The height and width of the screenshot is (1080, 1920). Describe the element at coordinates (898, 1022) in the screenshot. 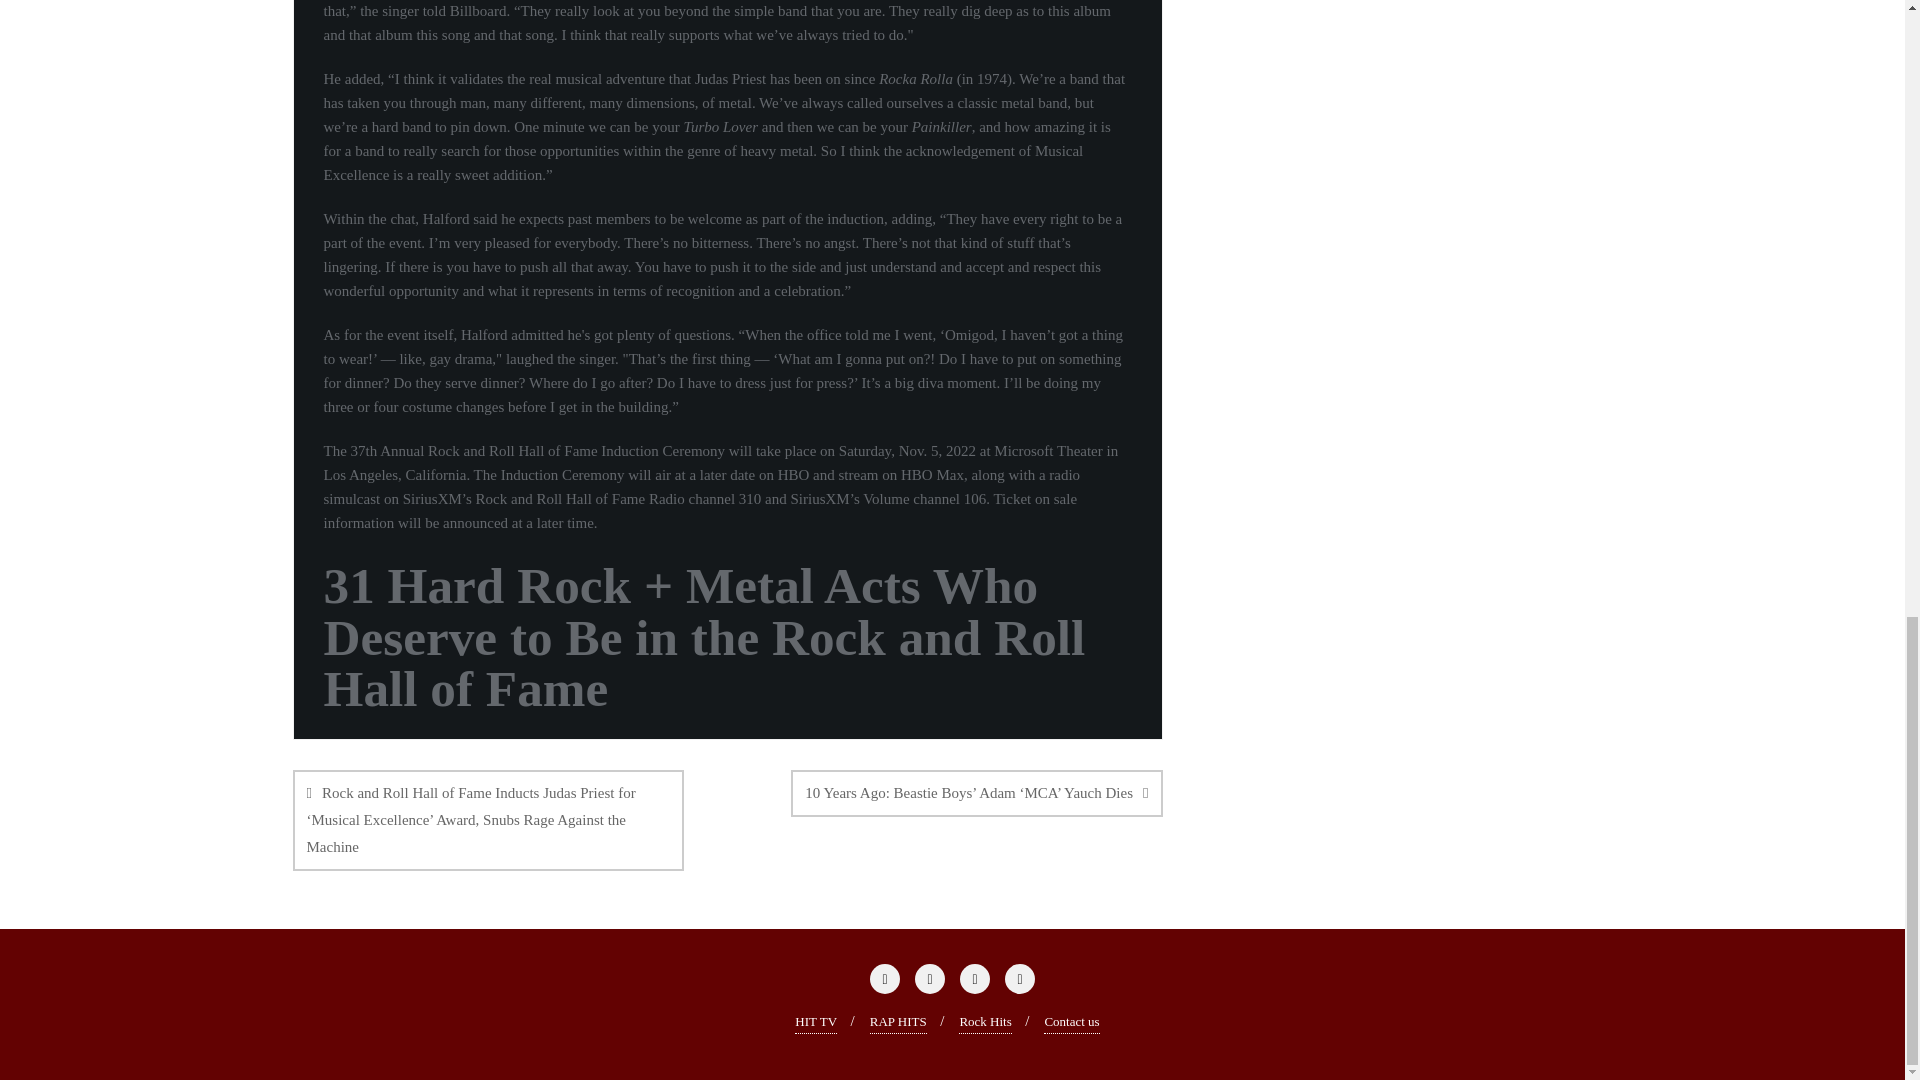

I see `RAP HITS` at that location.